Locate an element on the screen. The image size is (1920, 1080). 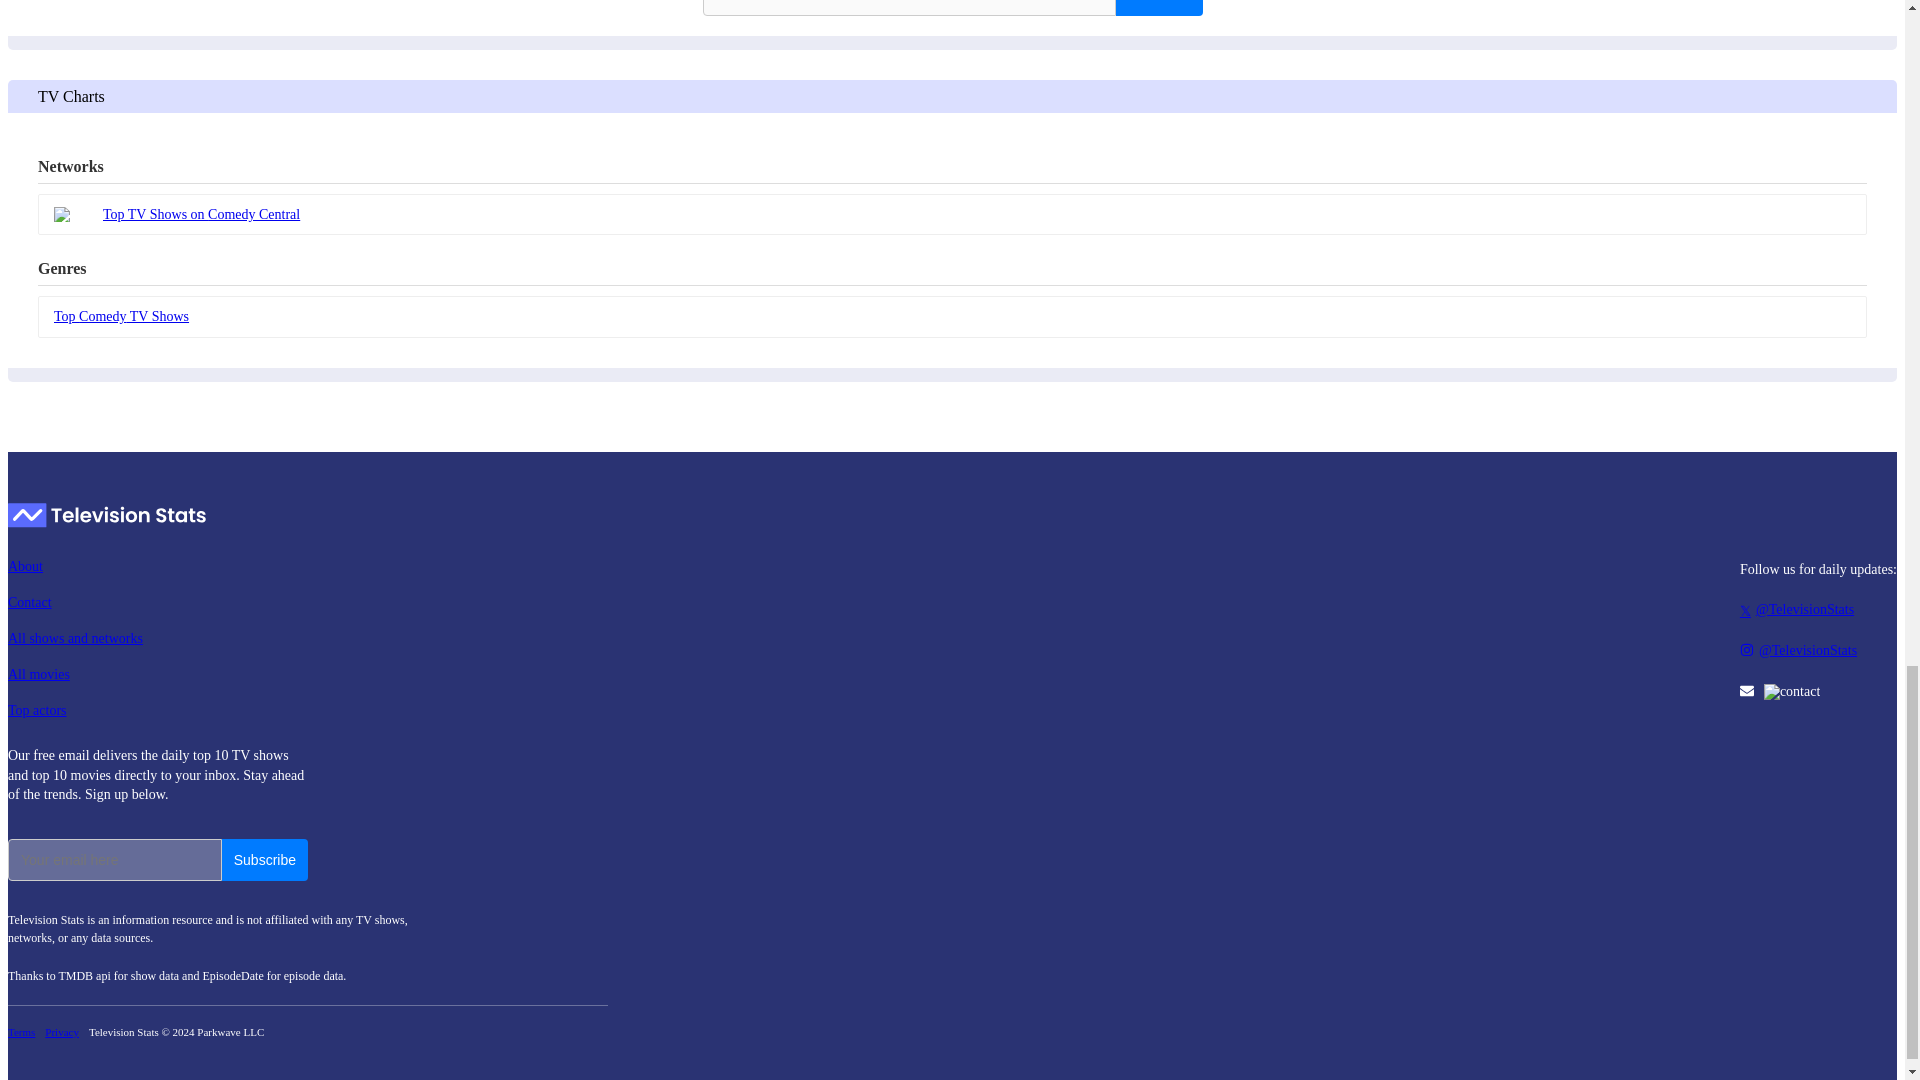
Privacy is located at coordinates (61, 1032).